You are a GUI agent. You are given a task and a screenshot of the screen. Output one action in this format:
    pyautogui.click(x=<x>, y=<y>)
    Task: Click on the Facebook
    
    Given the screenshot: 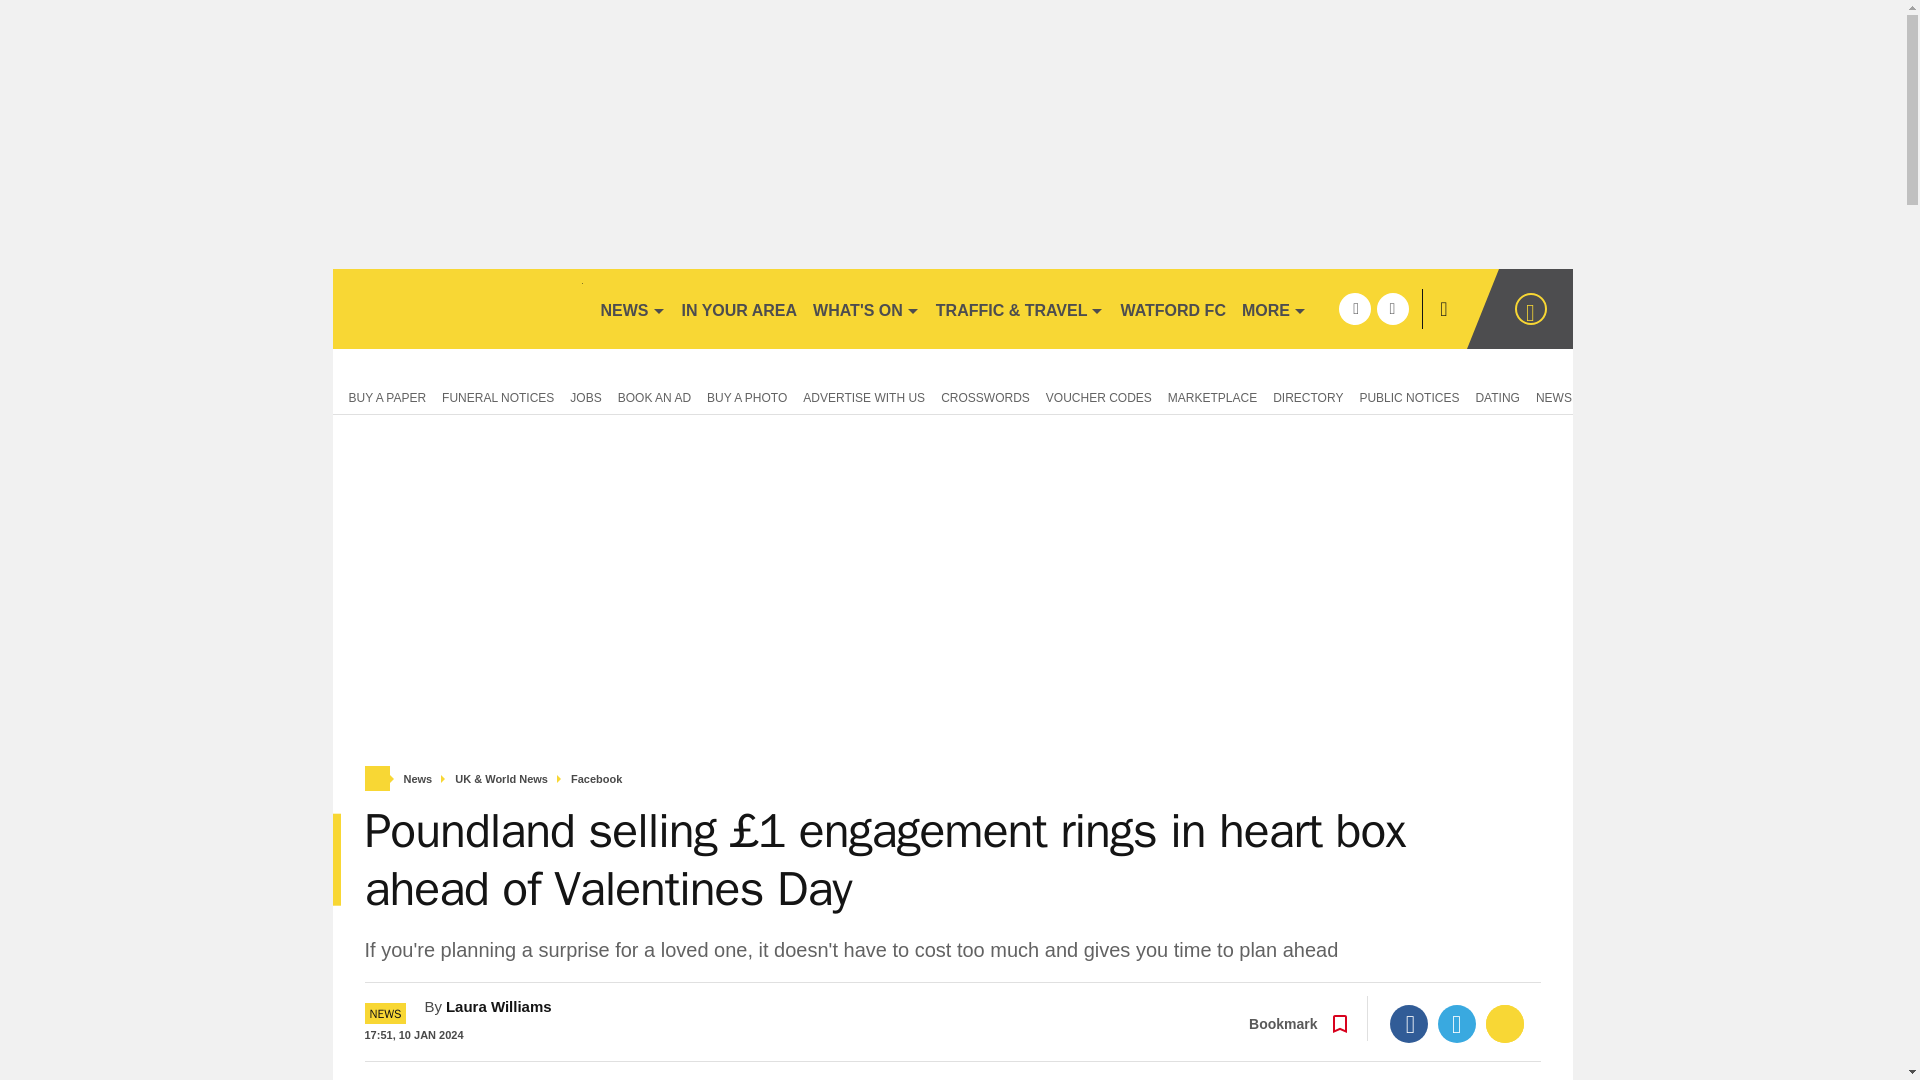 What is the action you would take?
    pyautogui.click(x=1409, y=1024)
    